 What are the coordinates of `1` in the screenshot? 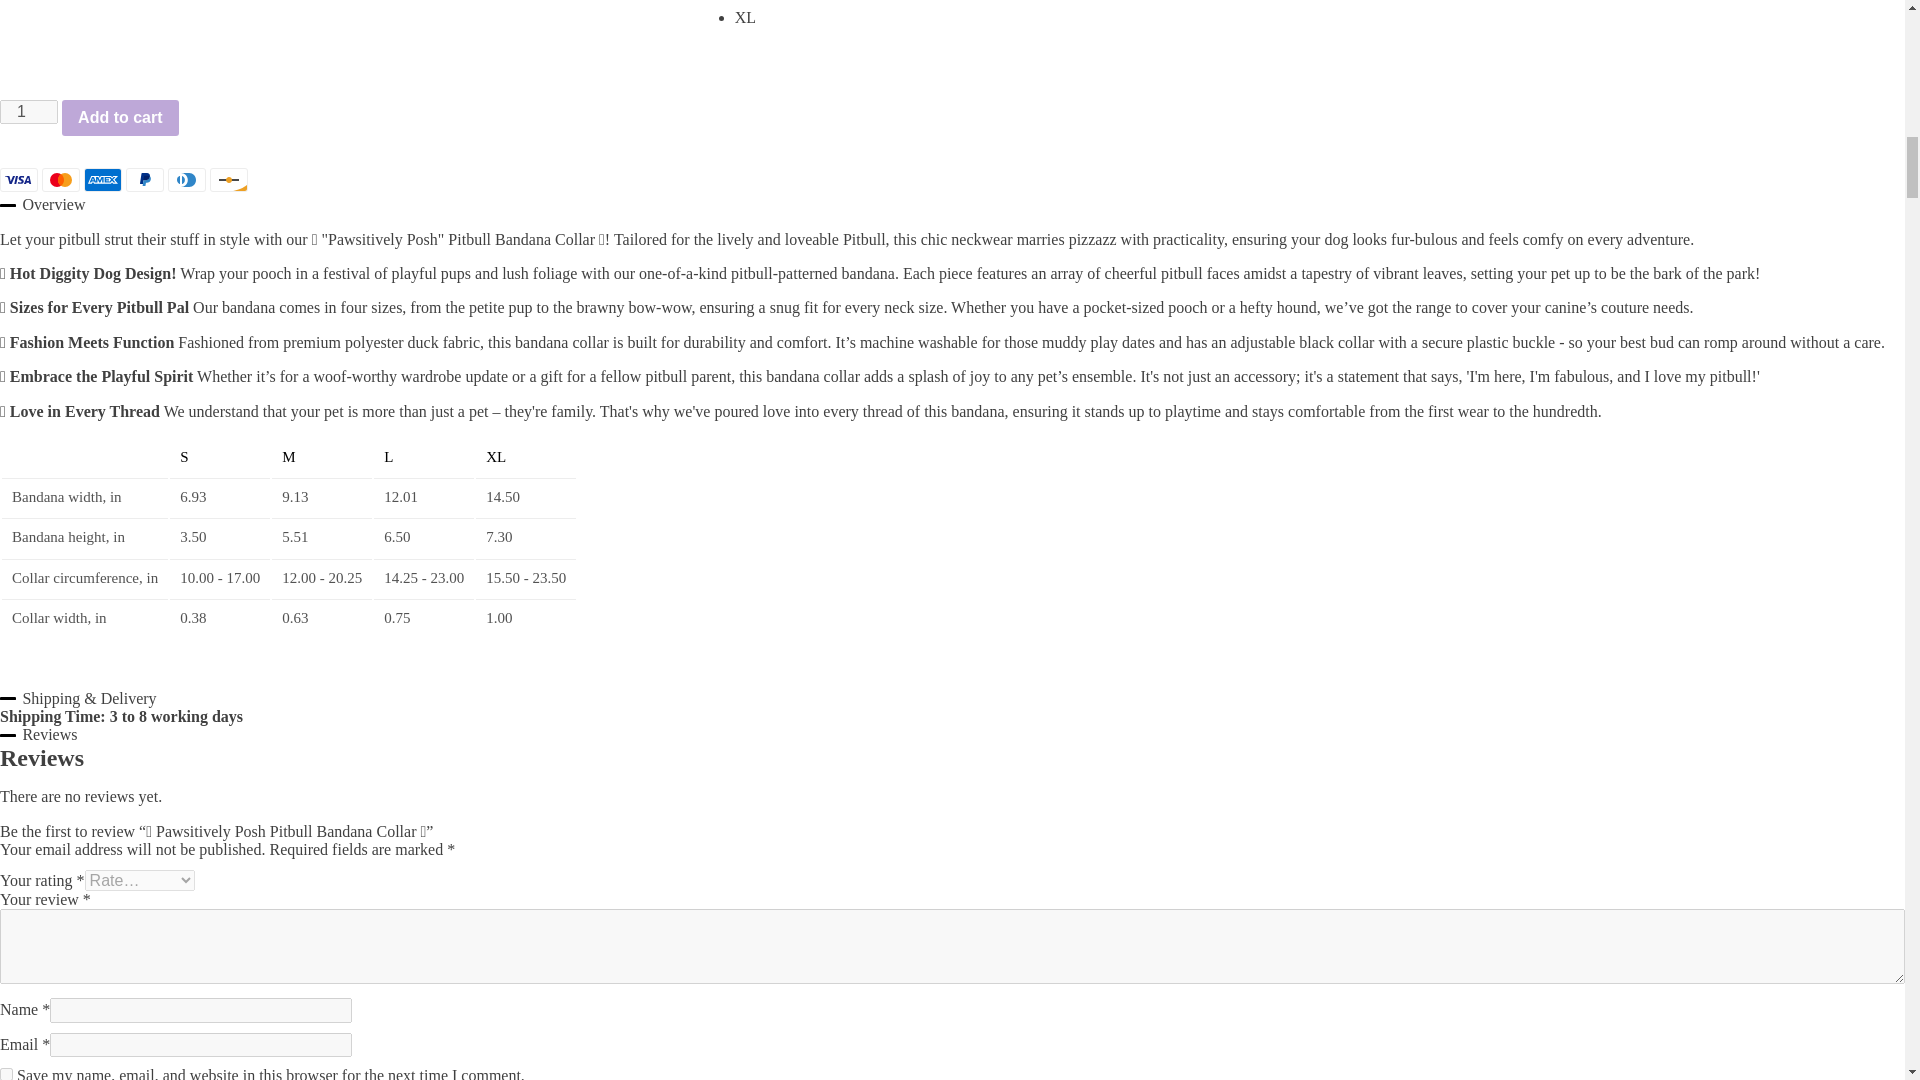 It's located at (28, 112).